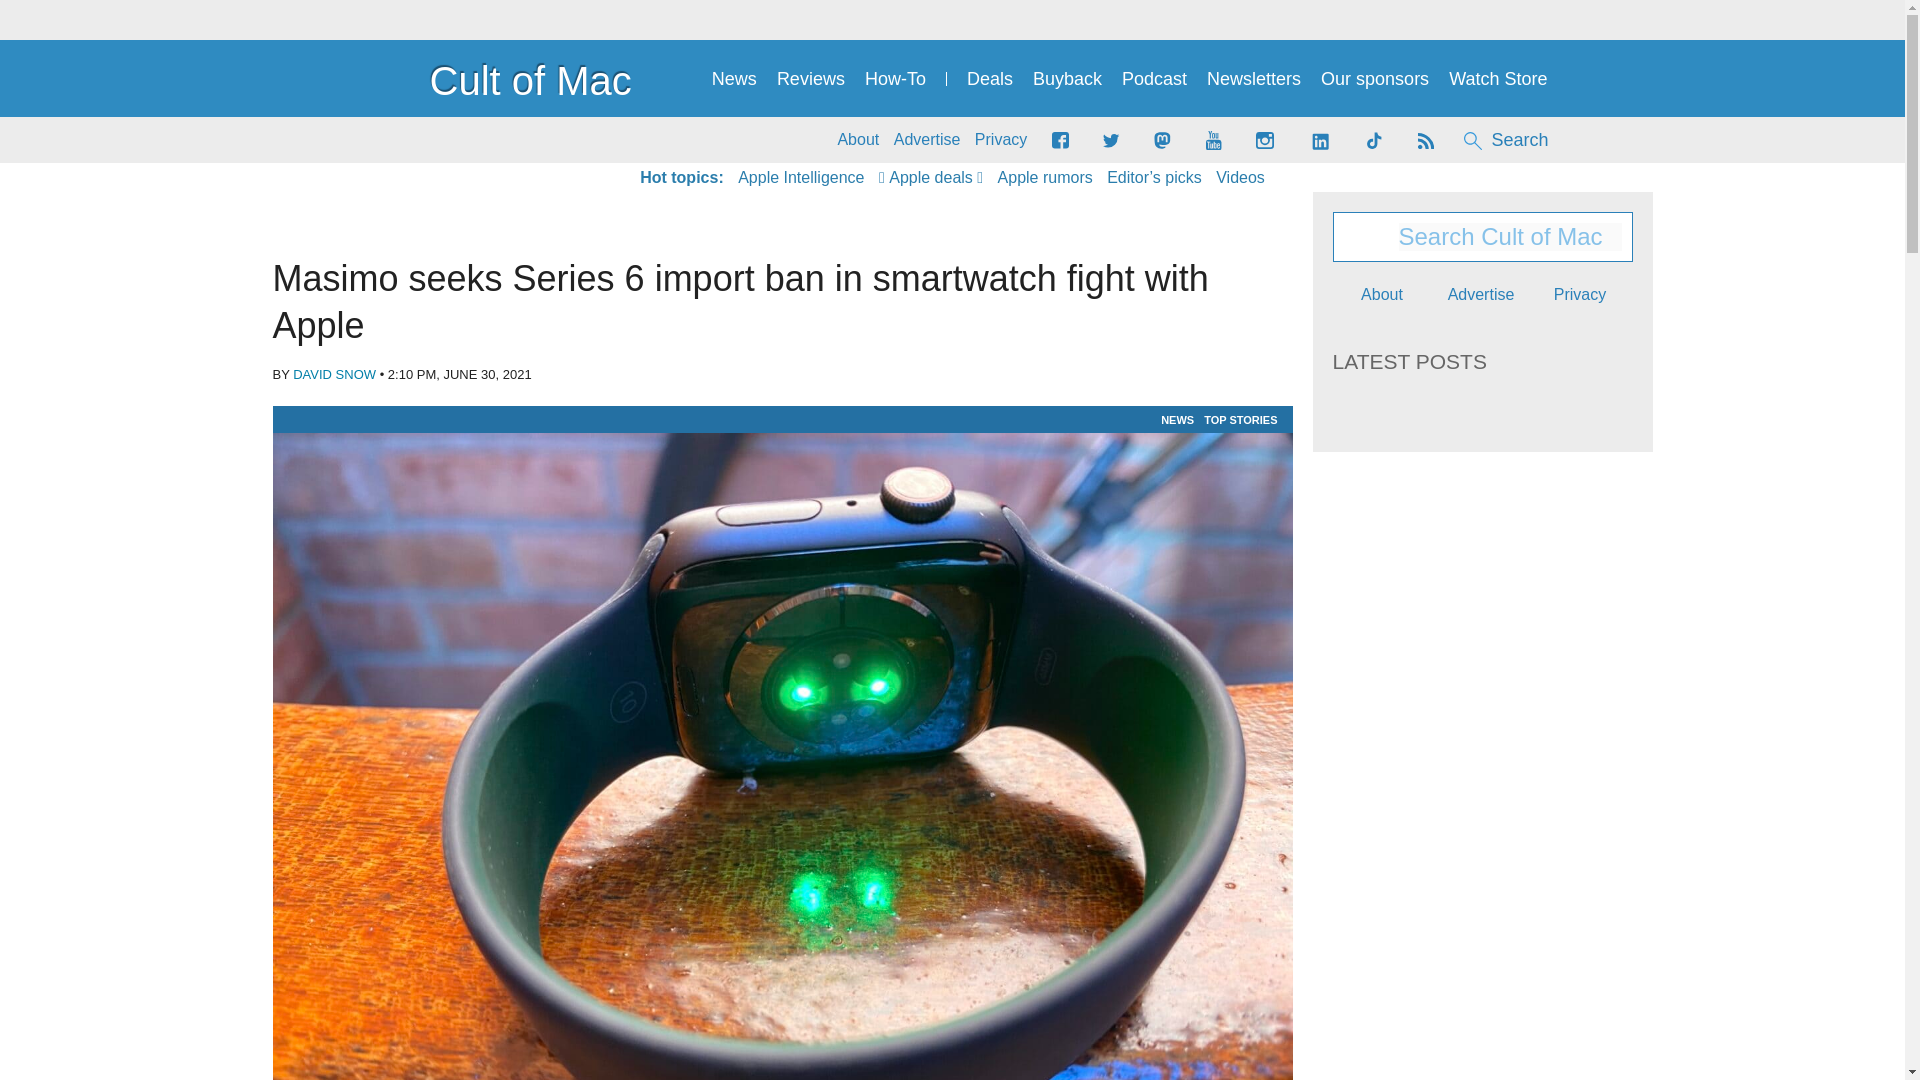  I want to click on Hot topics:, so click(681, 178).